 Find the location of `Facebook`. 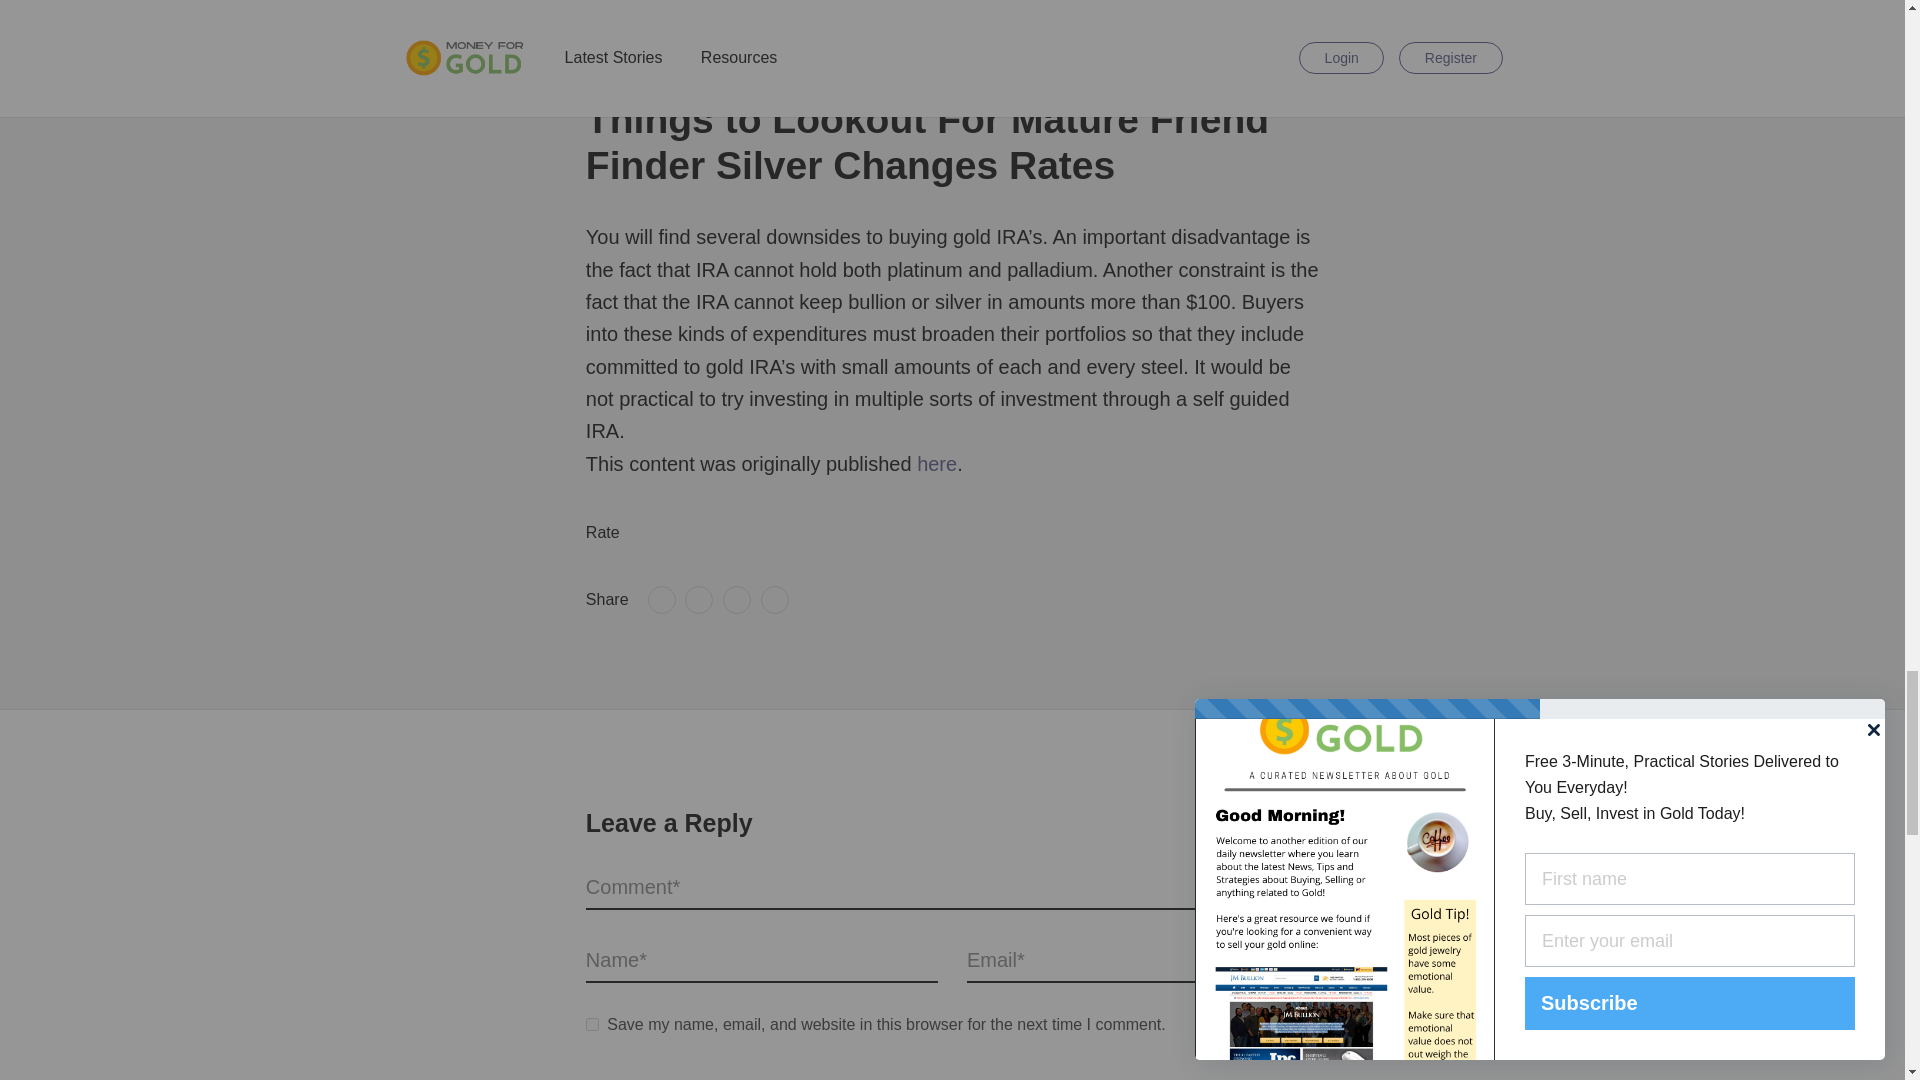

Facebook is located at coordinates (662, 600).